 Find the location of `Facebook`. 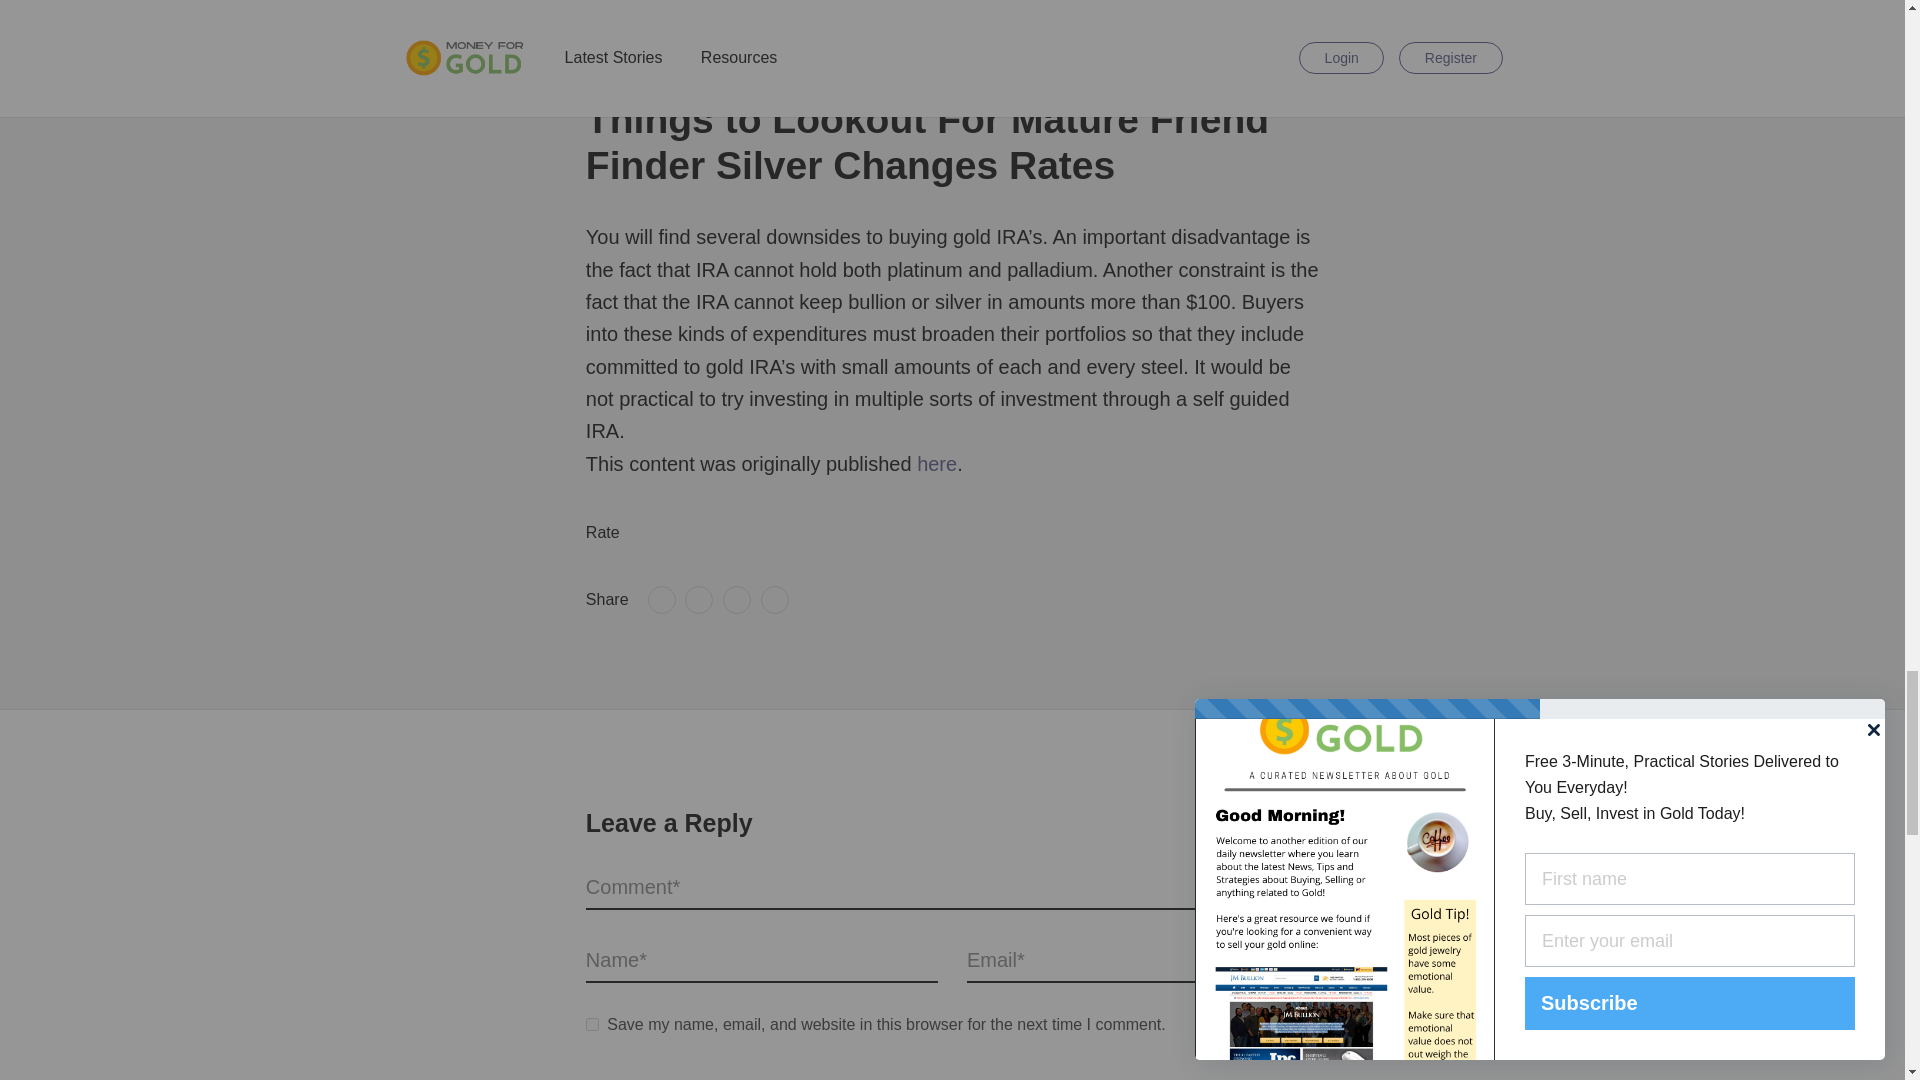

Facebook is located at coordinates (662, 600).